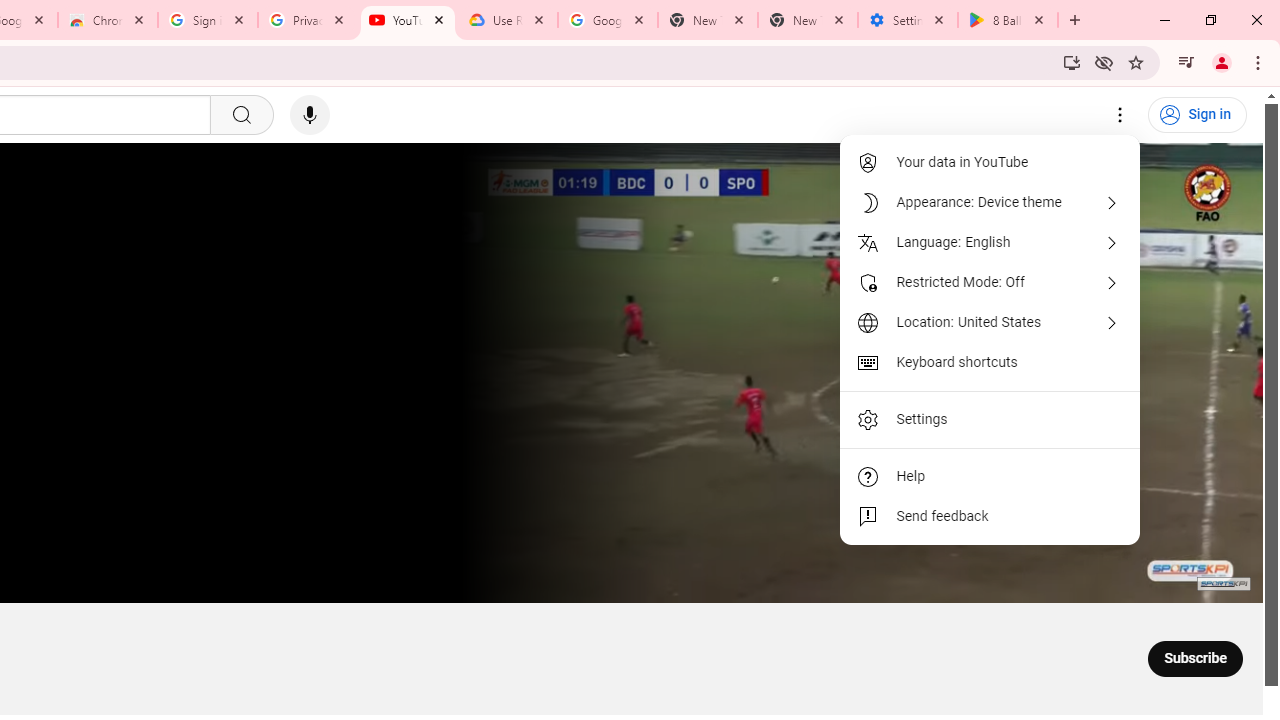 This screenshot has width=1280, height=720. What do you see at coordinates (990, 322) in the screenshot?
I see `Location: United States` at bounding box center [990, 322].